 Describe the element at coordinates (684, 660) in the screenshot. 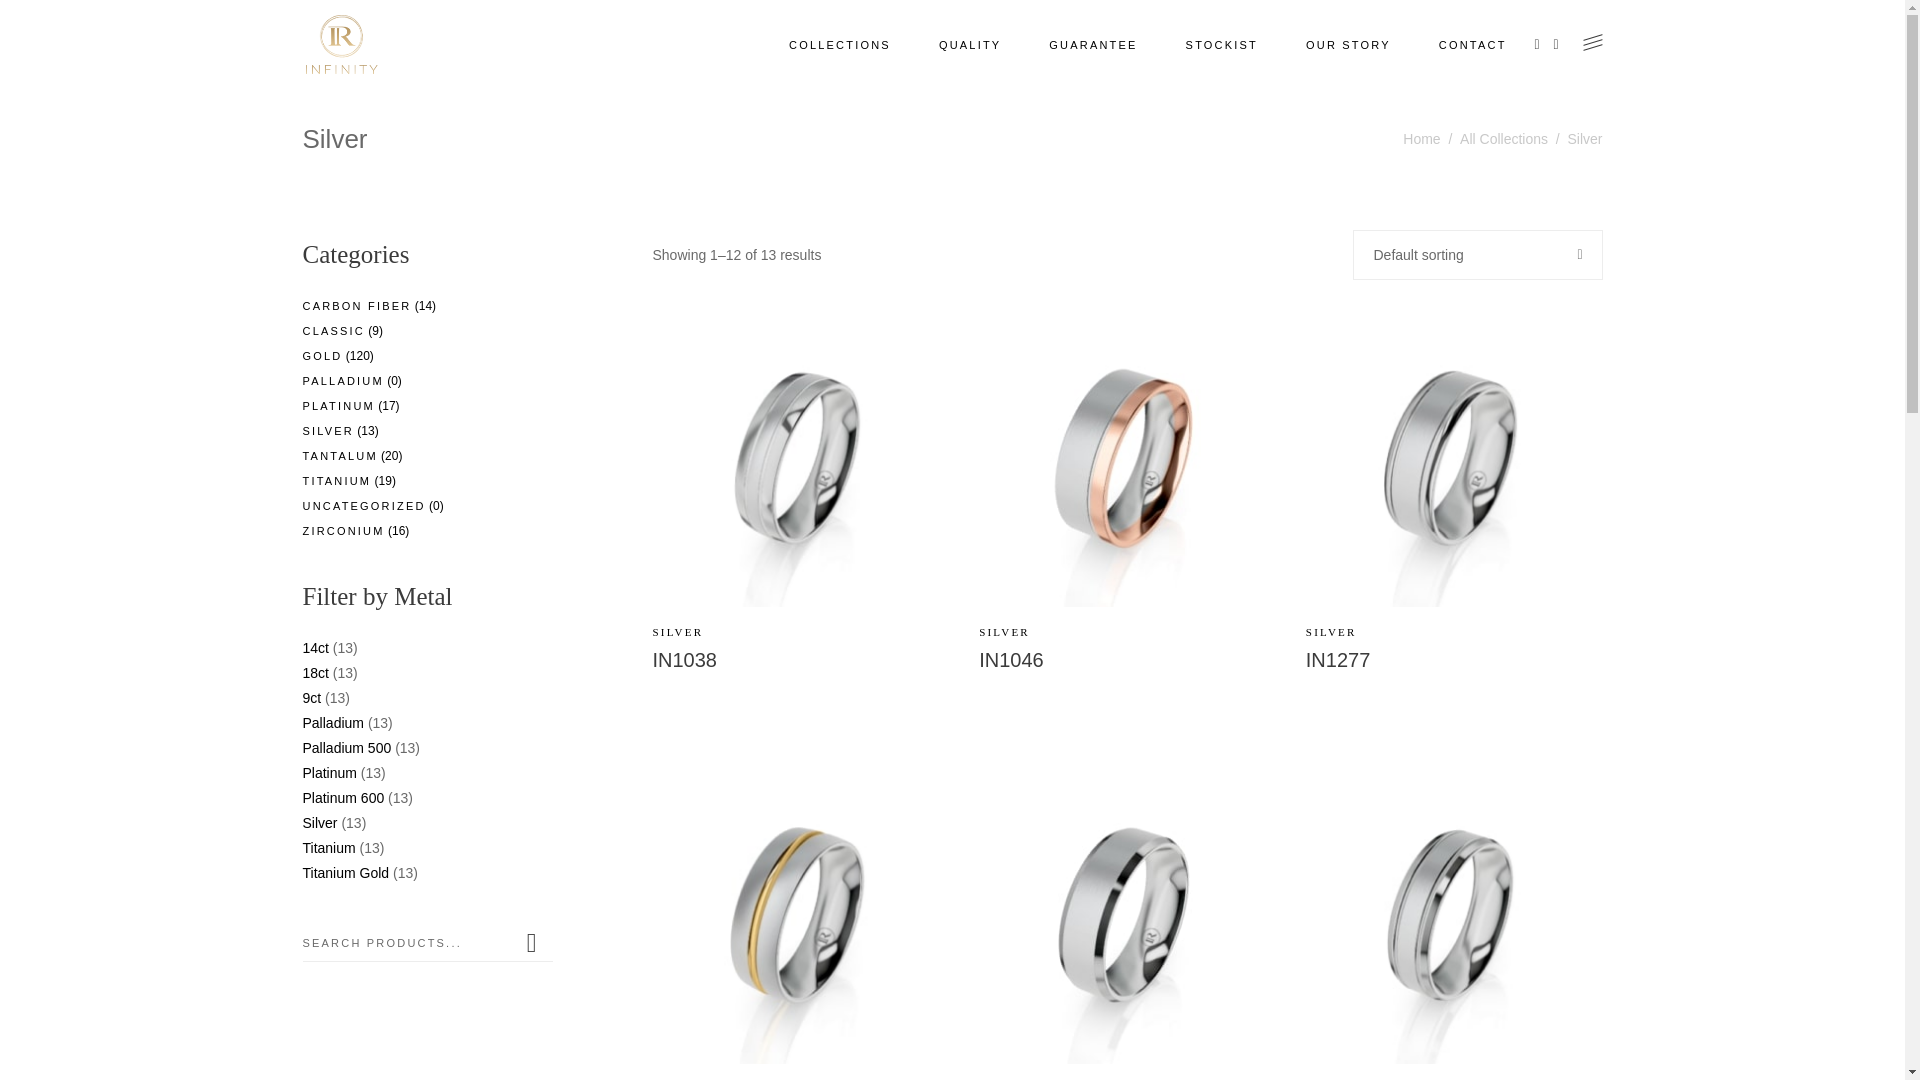

I see `IN1038` at that location.